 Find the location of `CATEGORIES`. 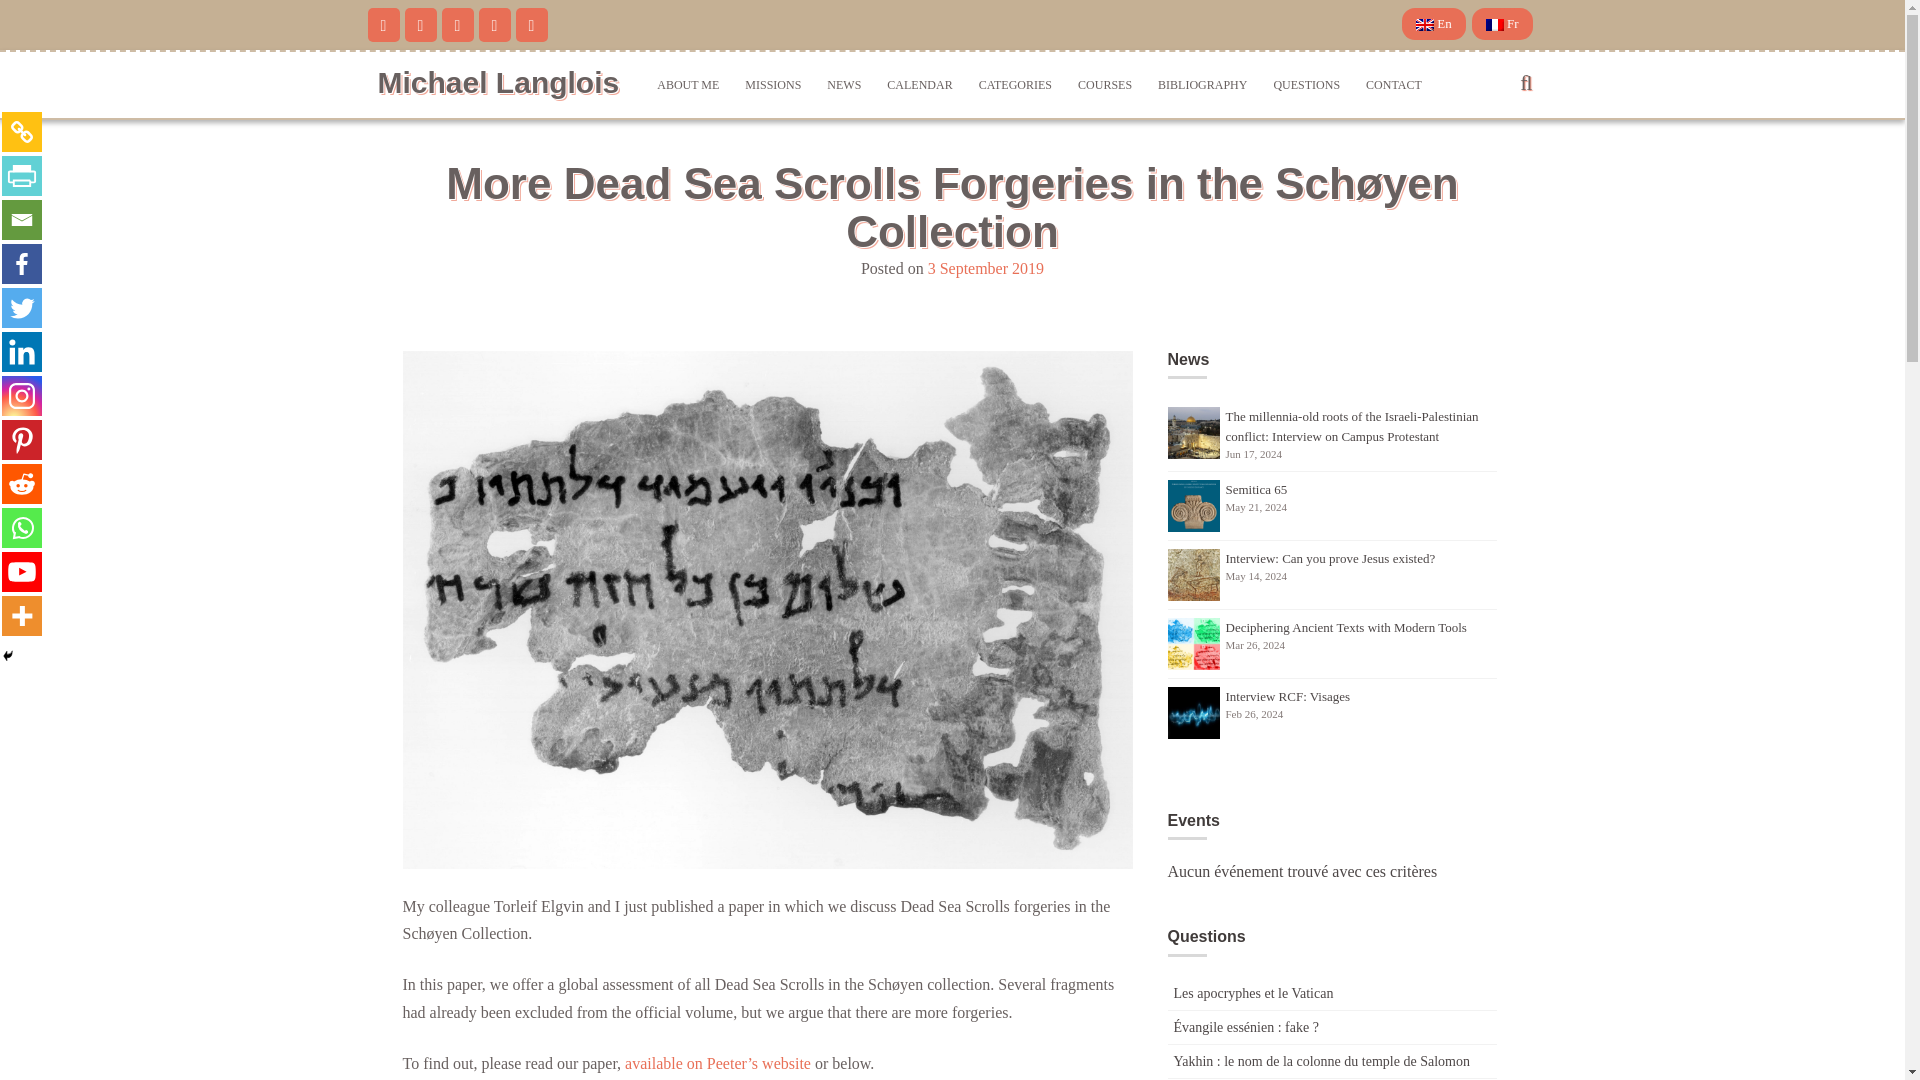

CATEGORIES is located at coordinates (1015, 85).